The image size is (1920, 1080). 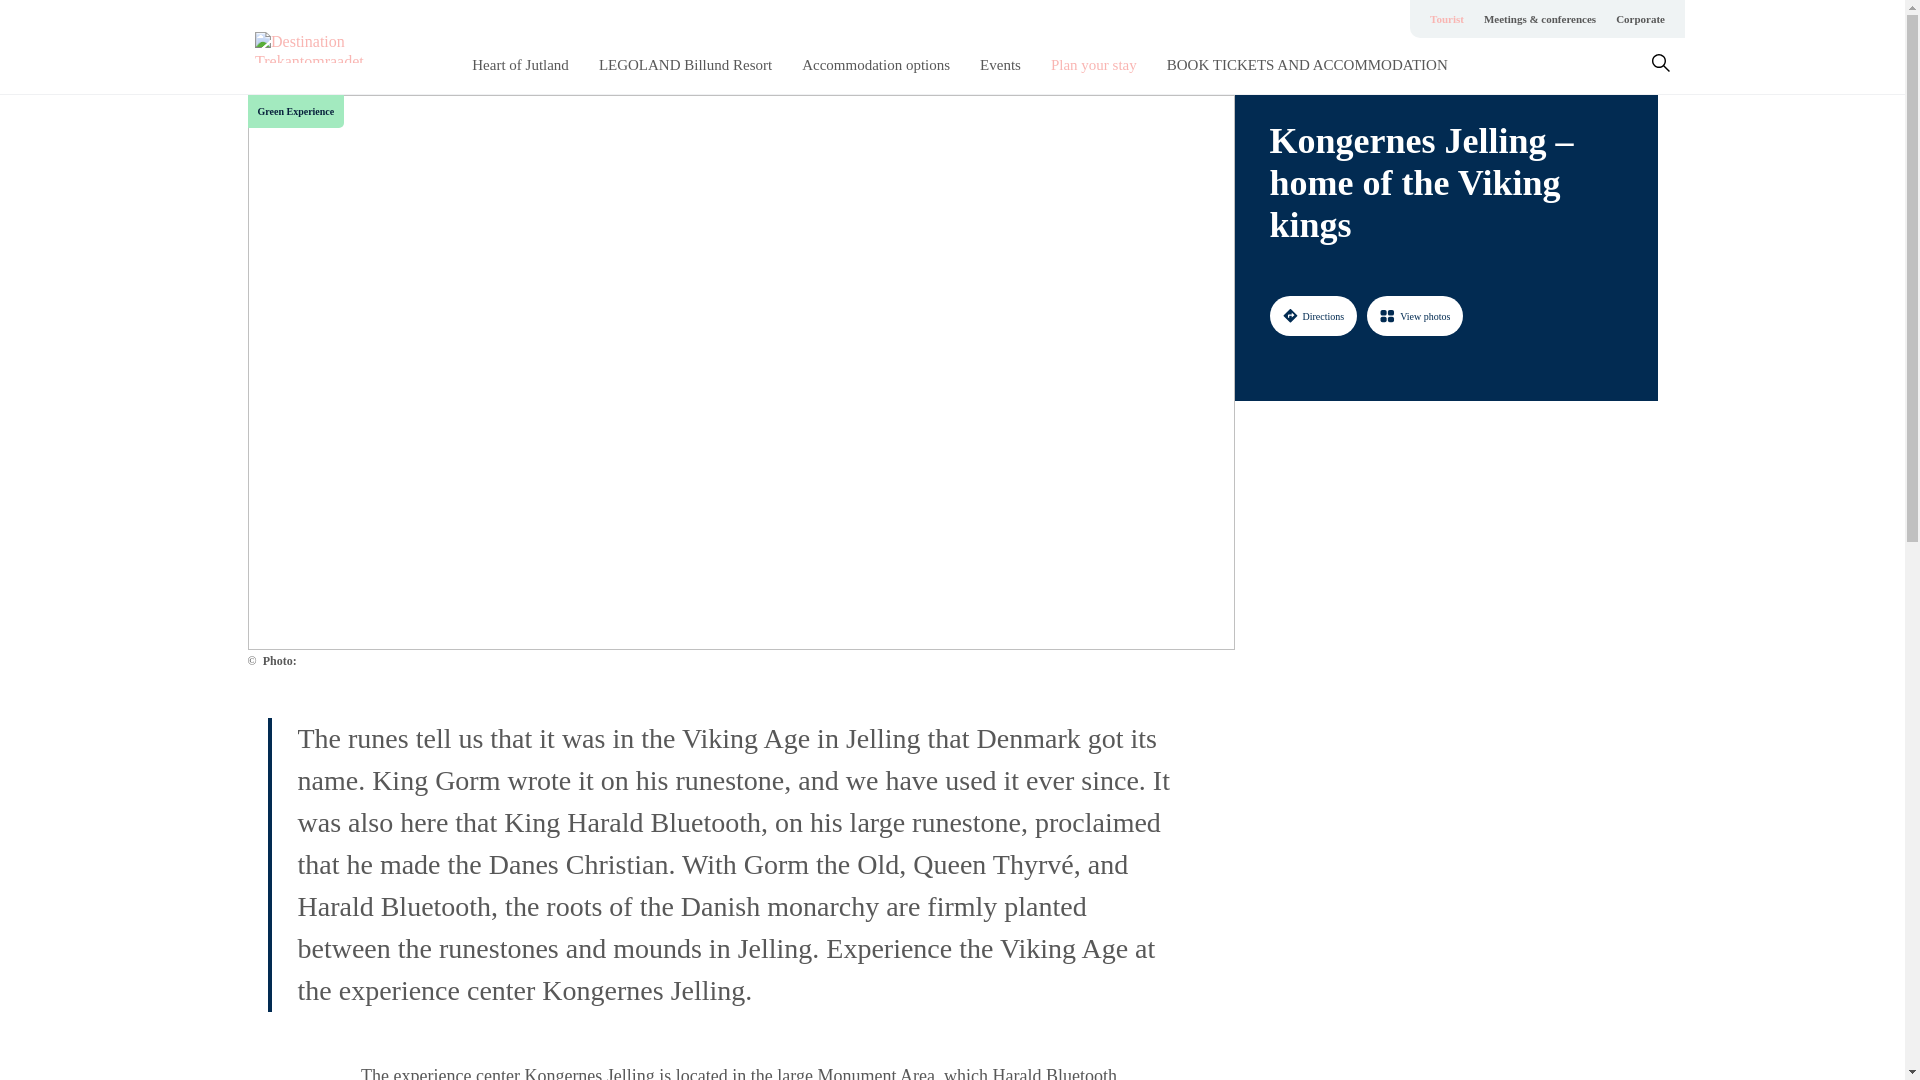 I want to click on Accommodation options, so click(x=876, y=65).